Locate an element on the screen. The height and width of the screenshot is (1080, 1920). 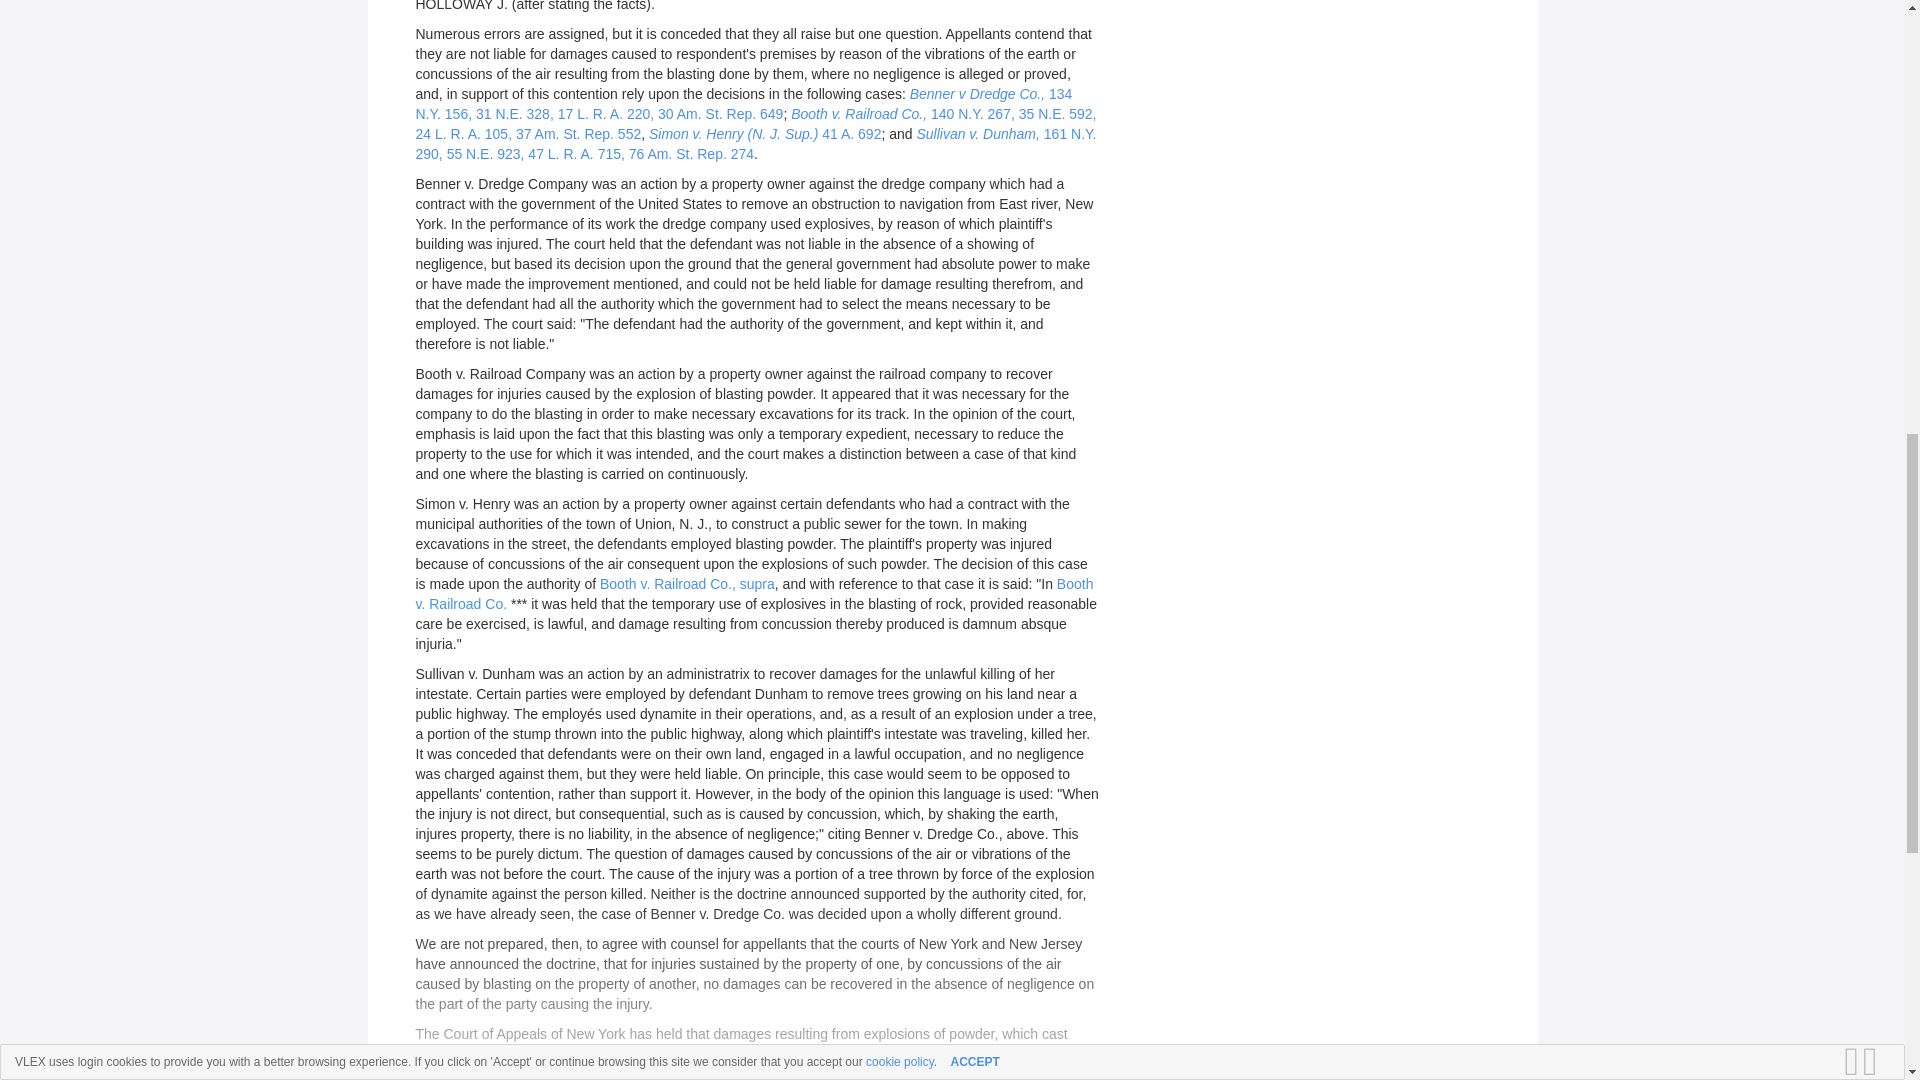
Booth v. Railroad Co., supra is located at coordinates (687, 583).